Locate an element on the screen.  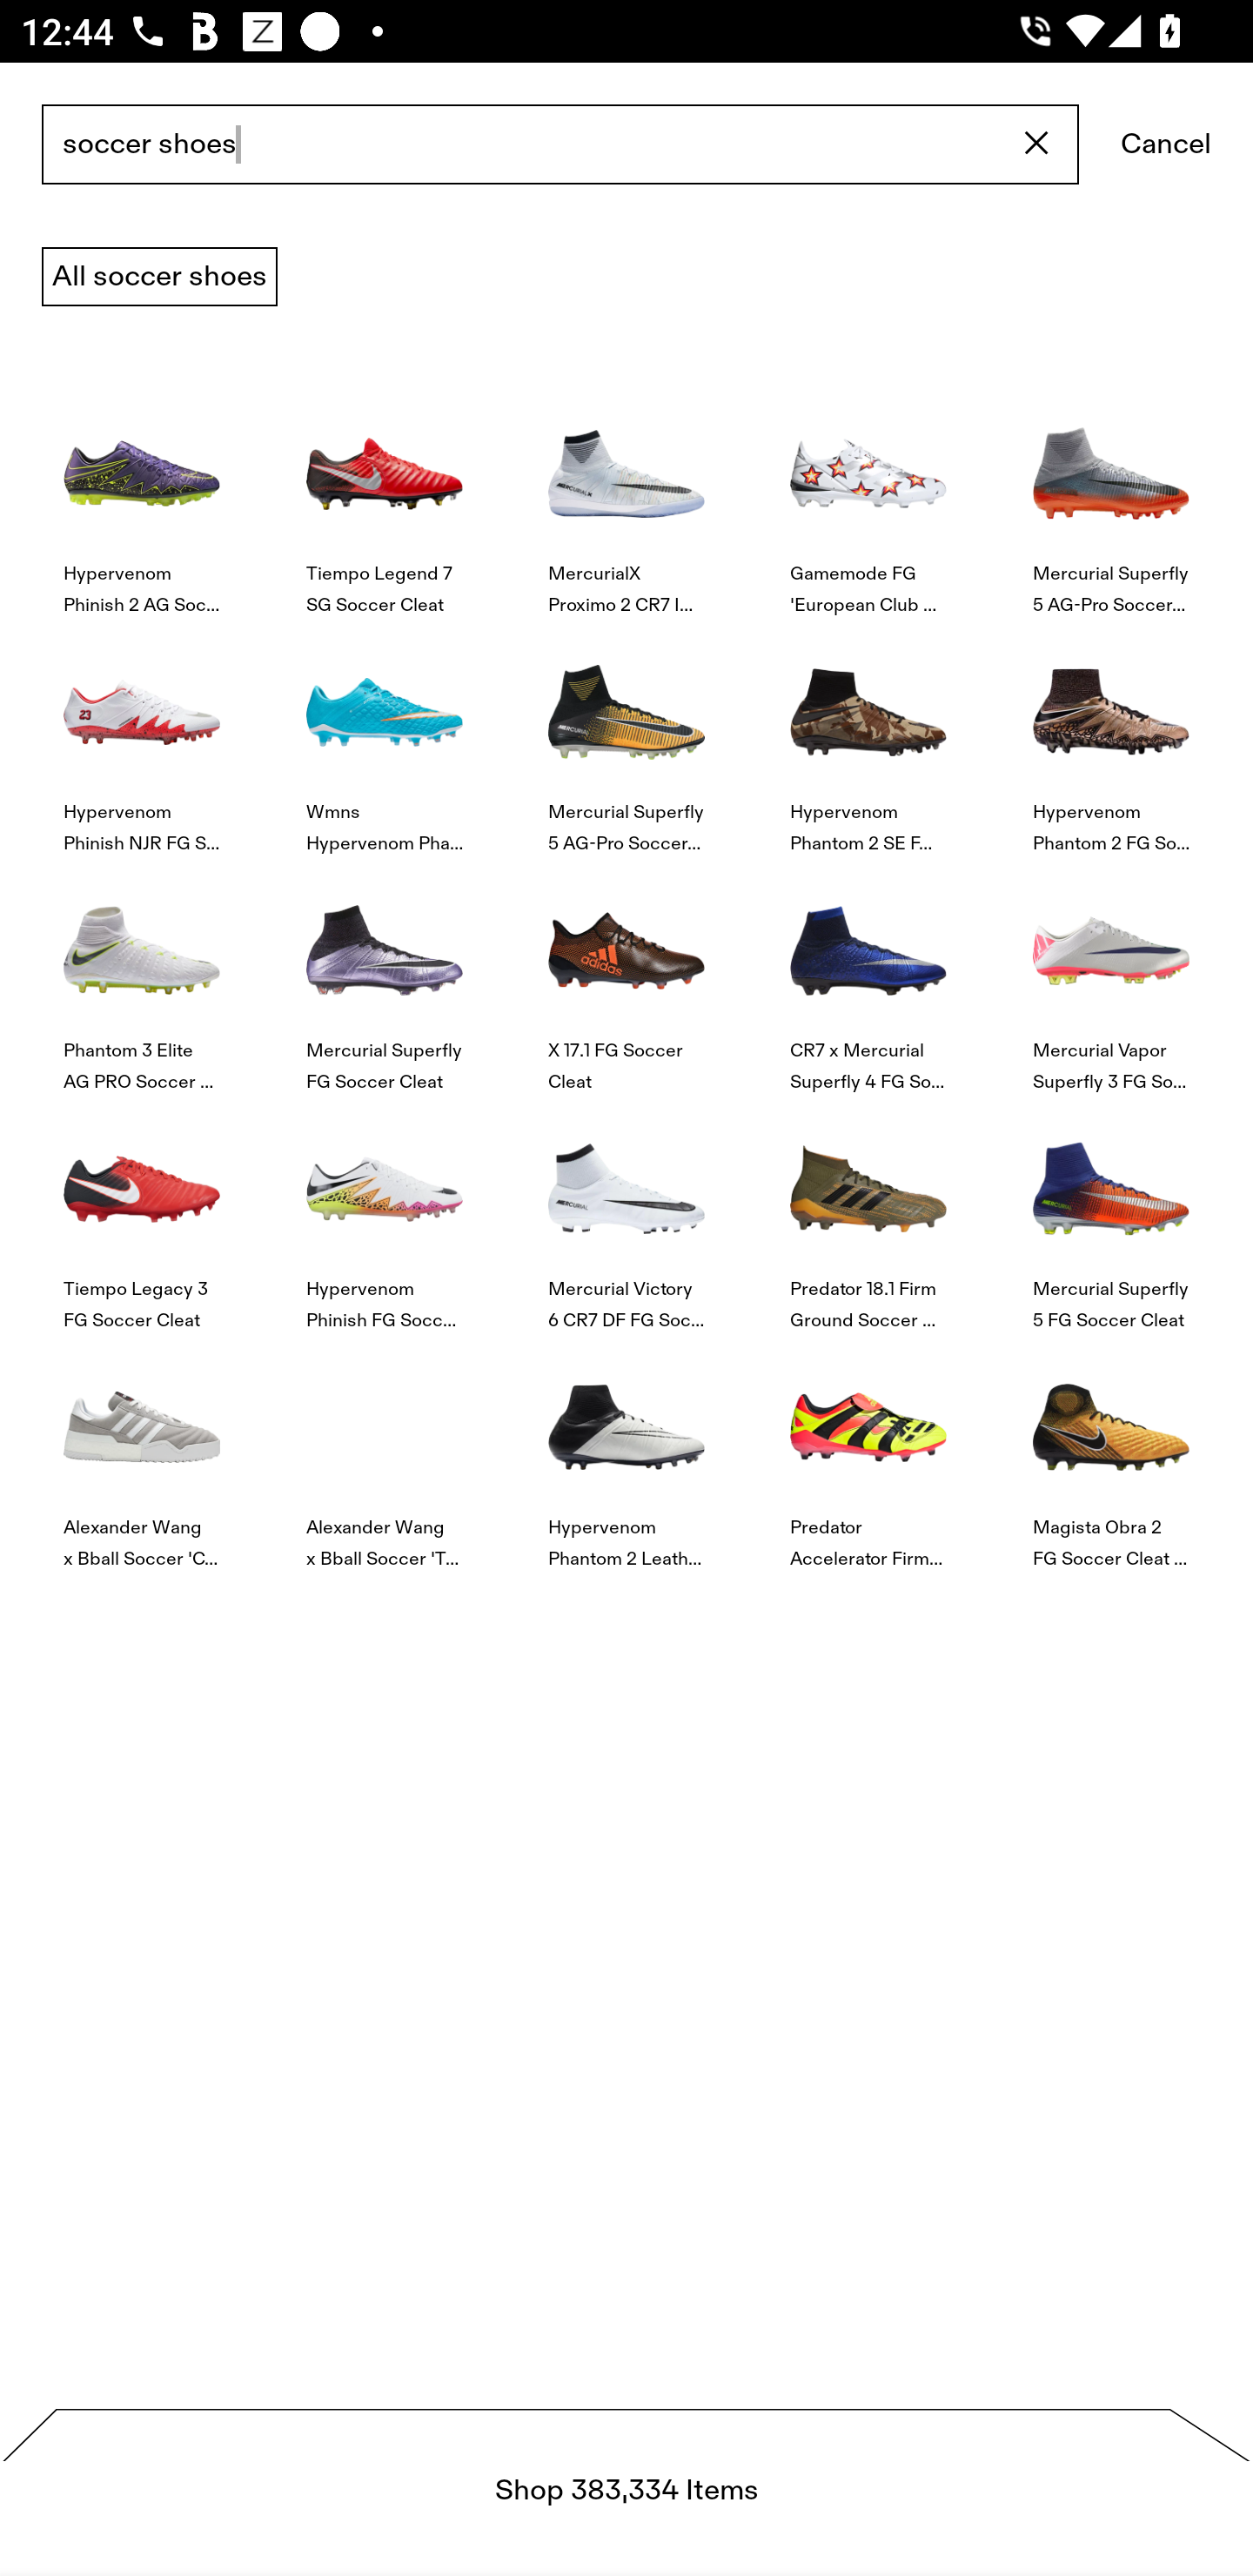
Hypervenom Phantom 2 SE FG Soccer Cleat is located at coordinates (868, 736).